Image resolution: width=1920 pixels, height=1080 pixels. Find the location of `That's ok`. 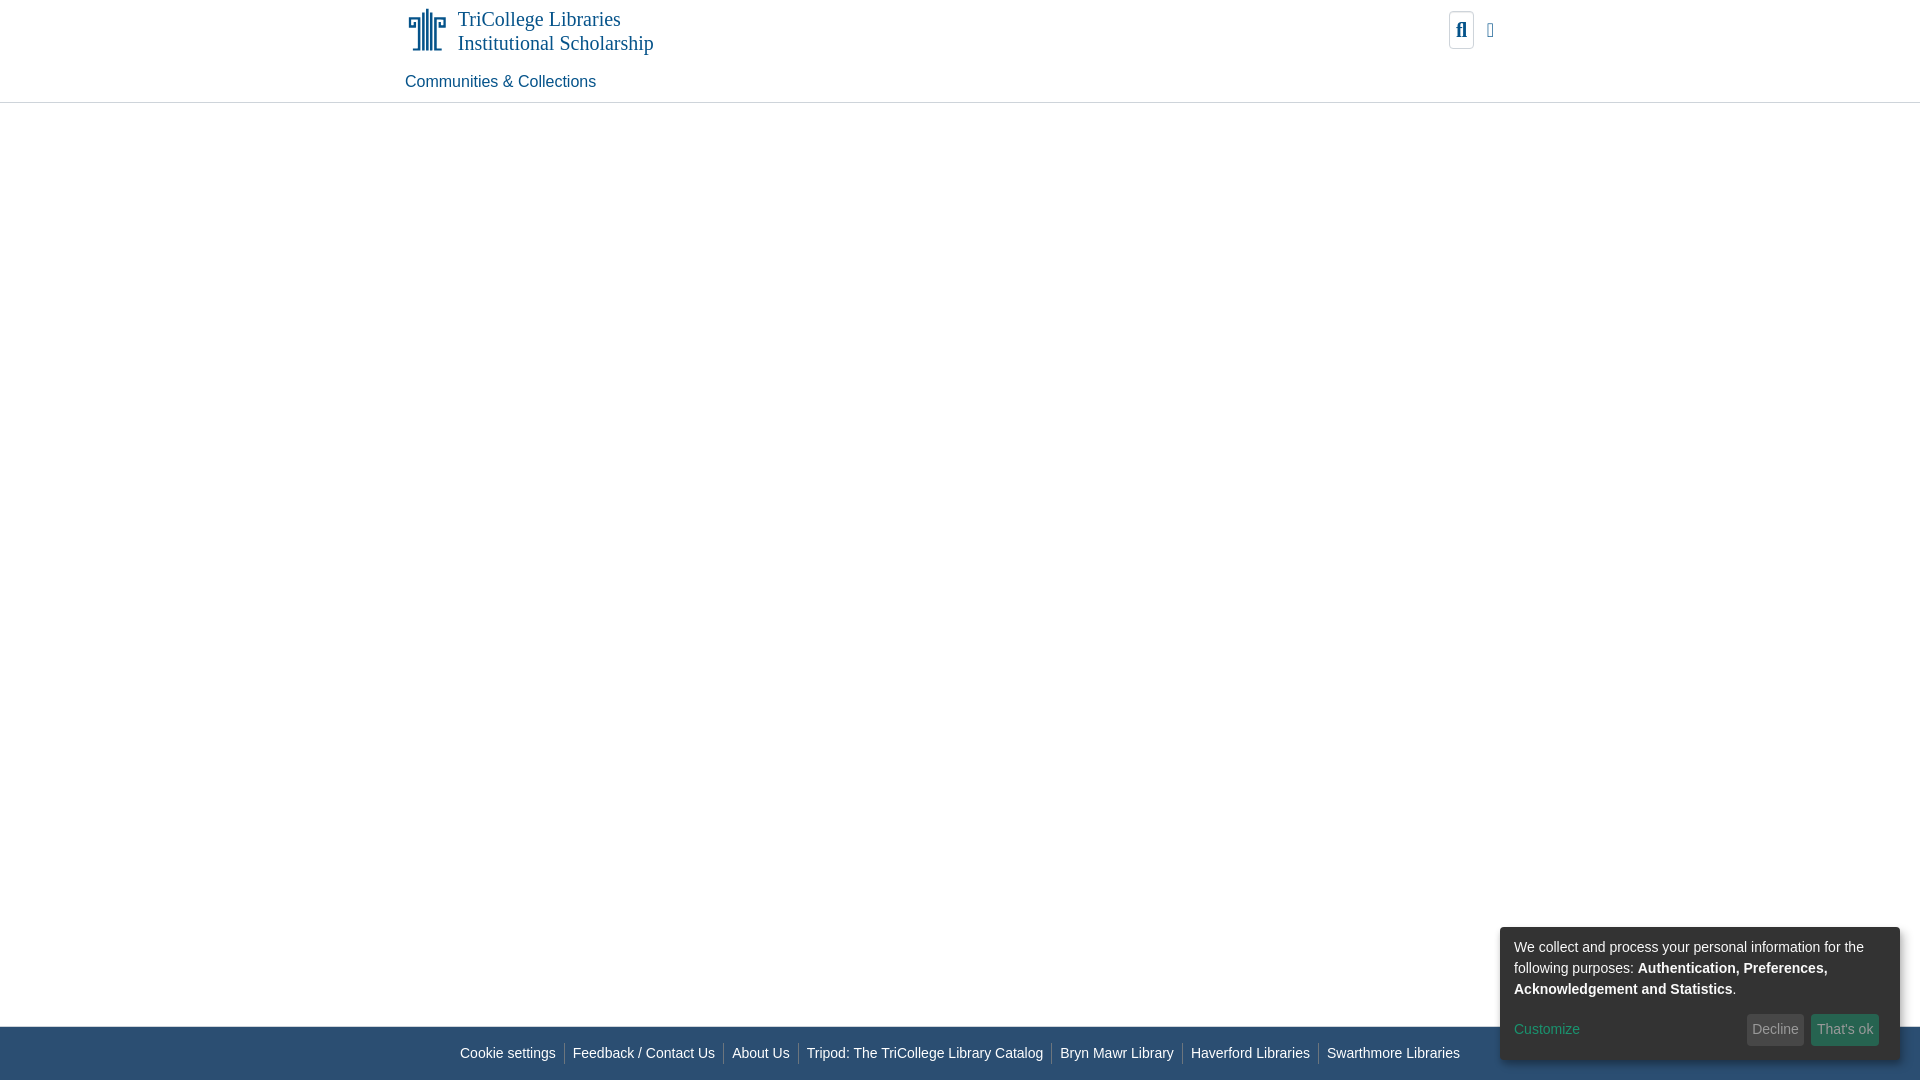

That's ok is located at coordinates (1844, 1030).